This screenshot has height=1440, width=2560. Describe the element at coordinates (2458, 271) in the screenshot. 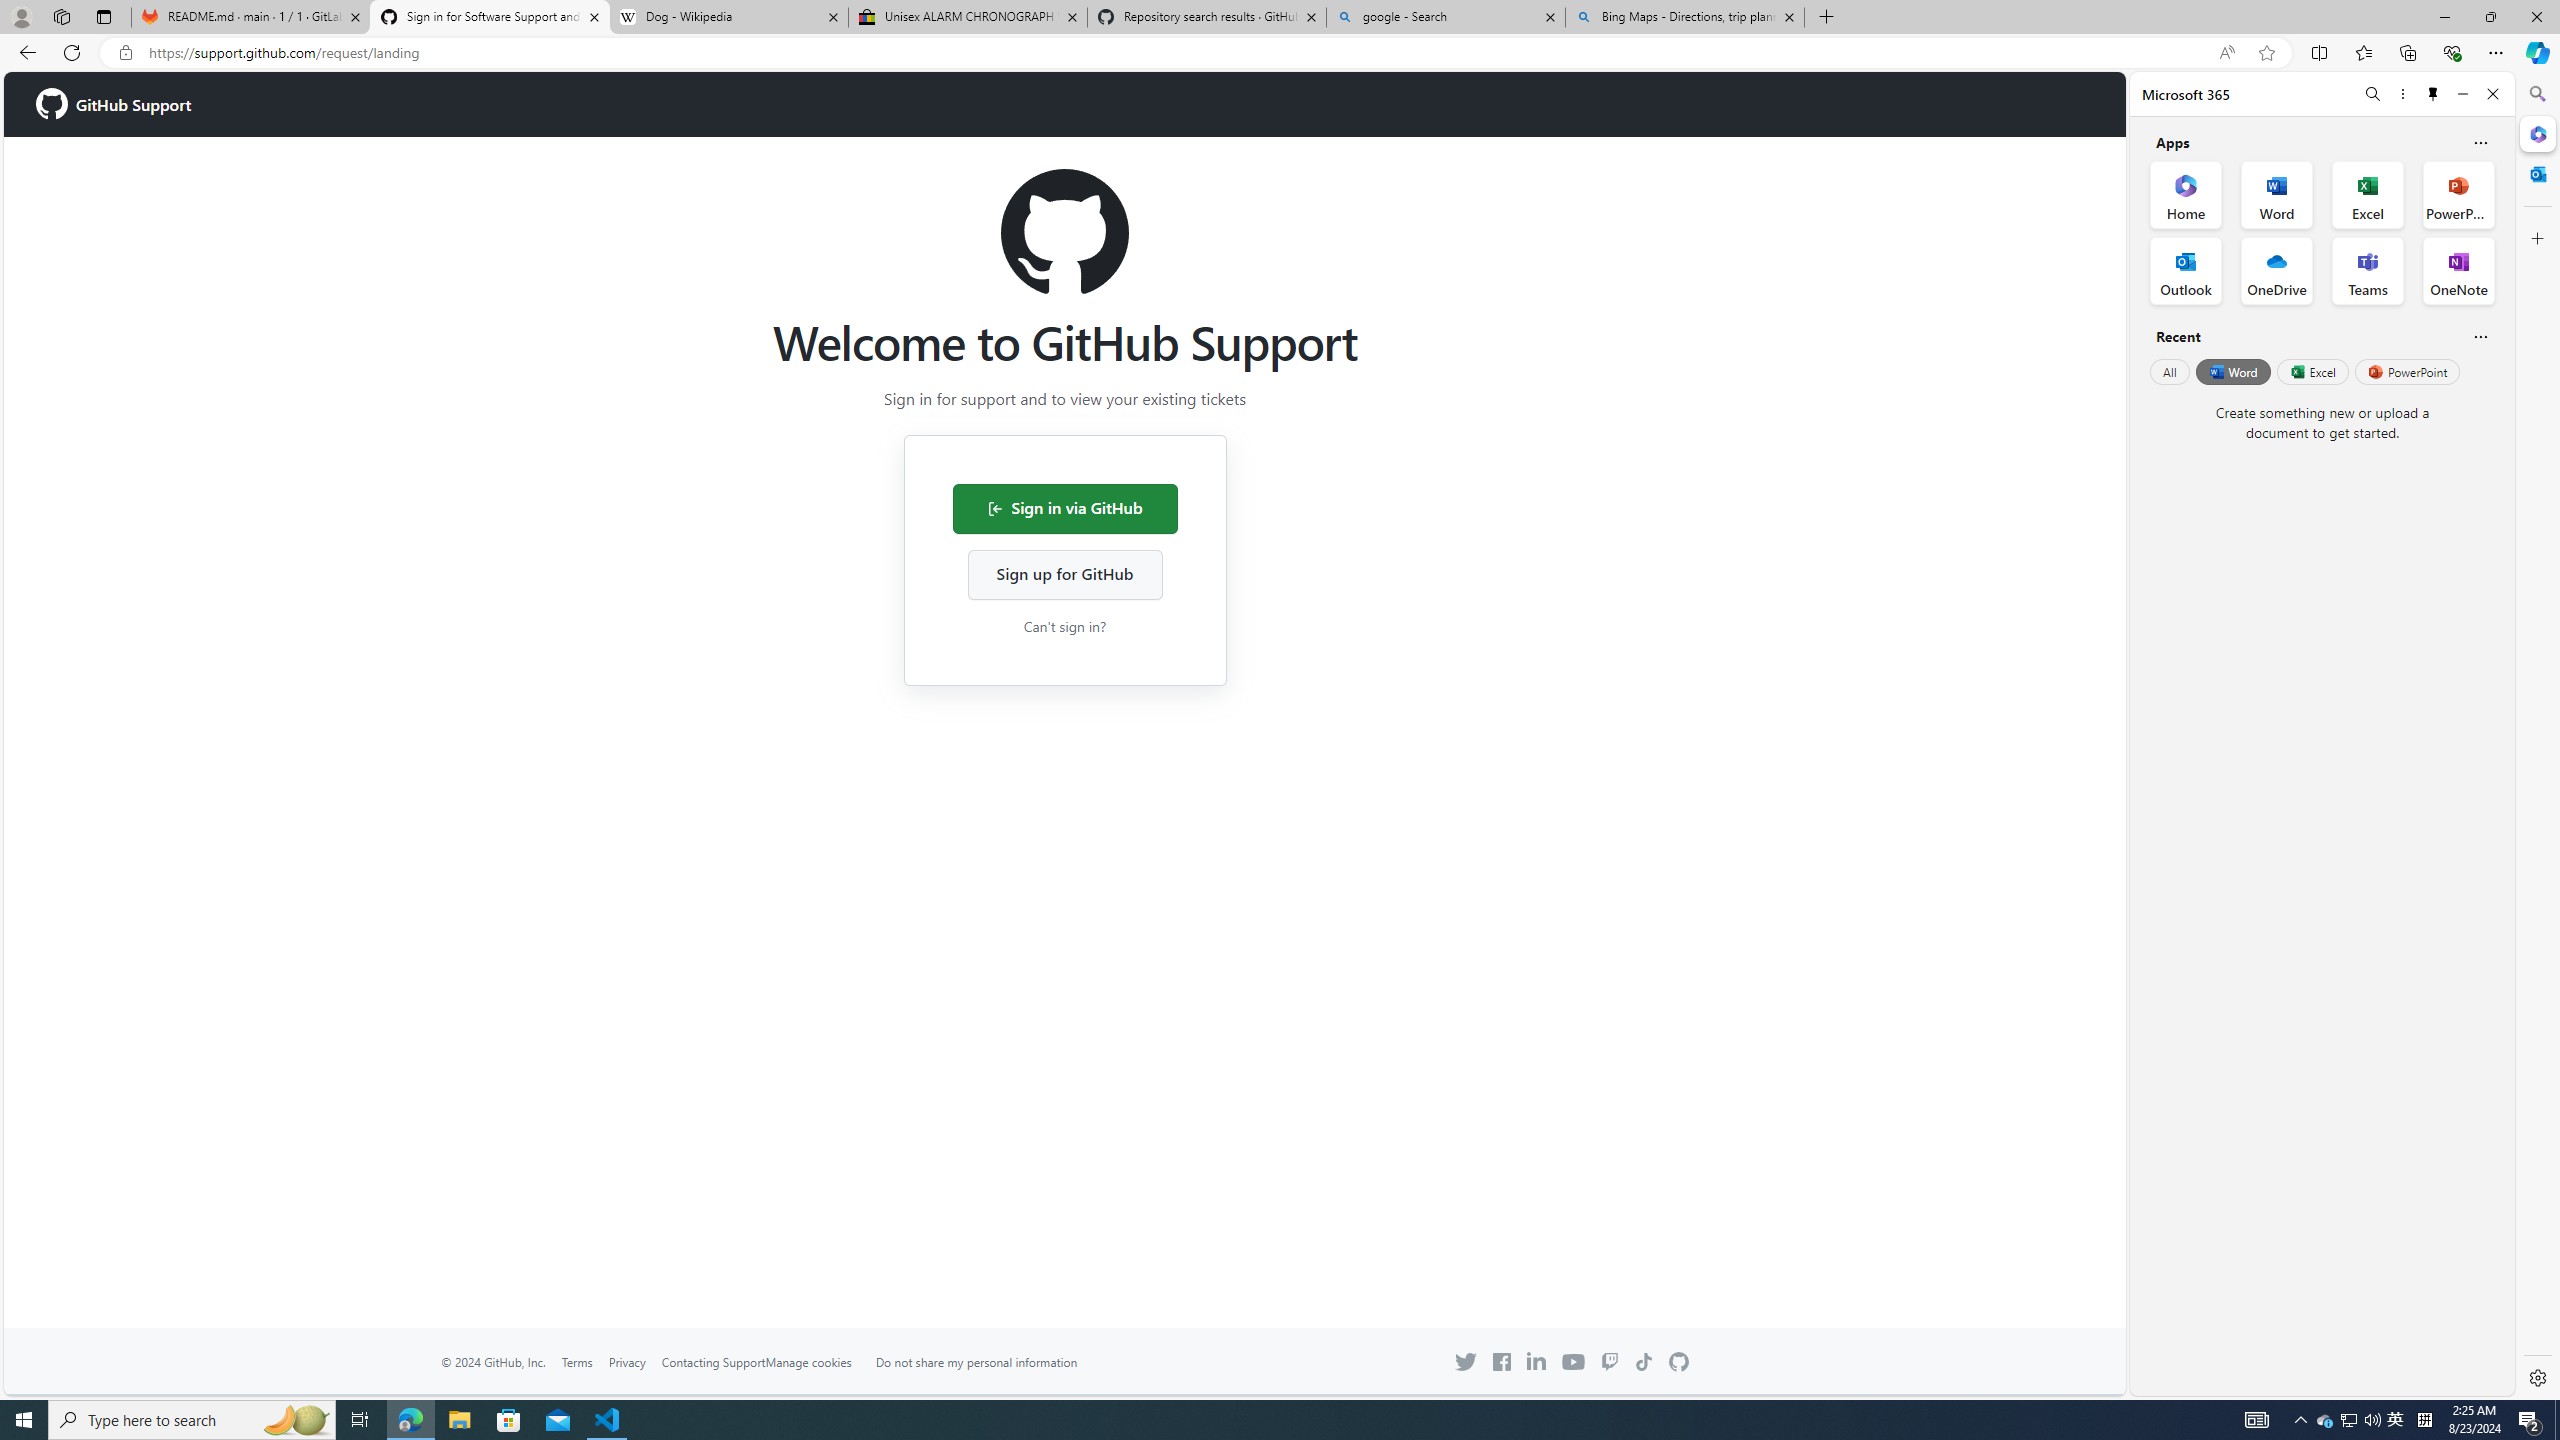

I see `OneNote Office App` at that location.